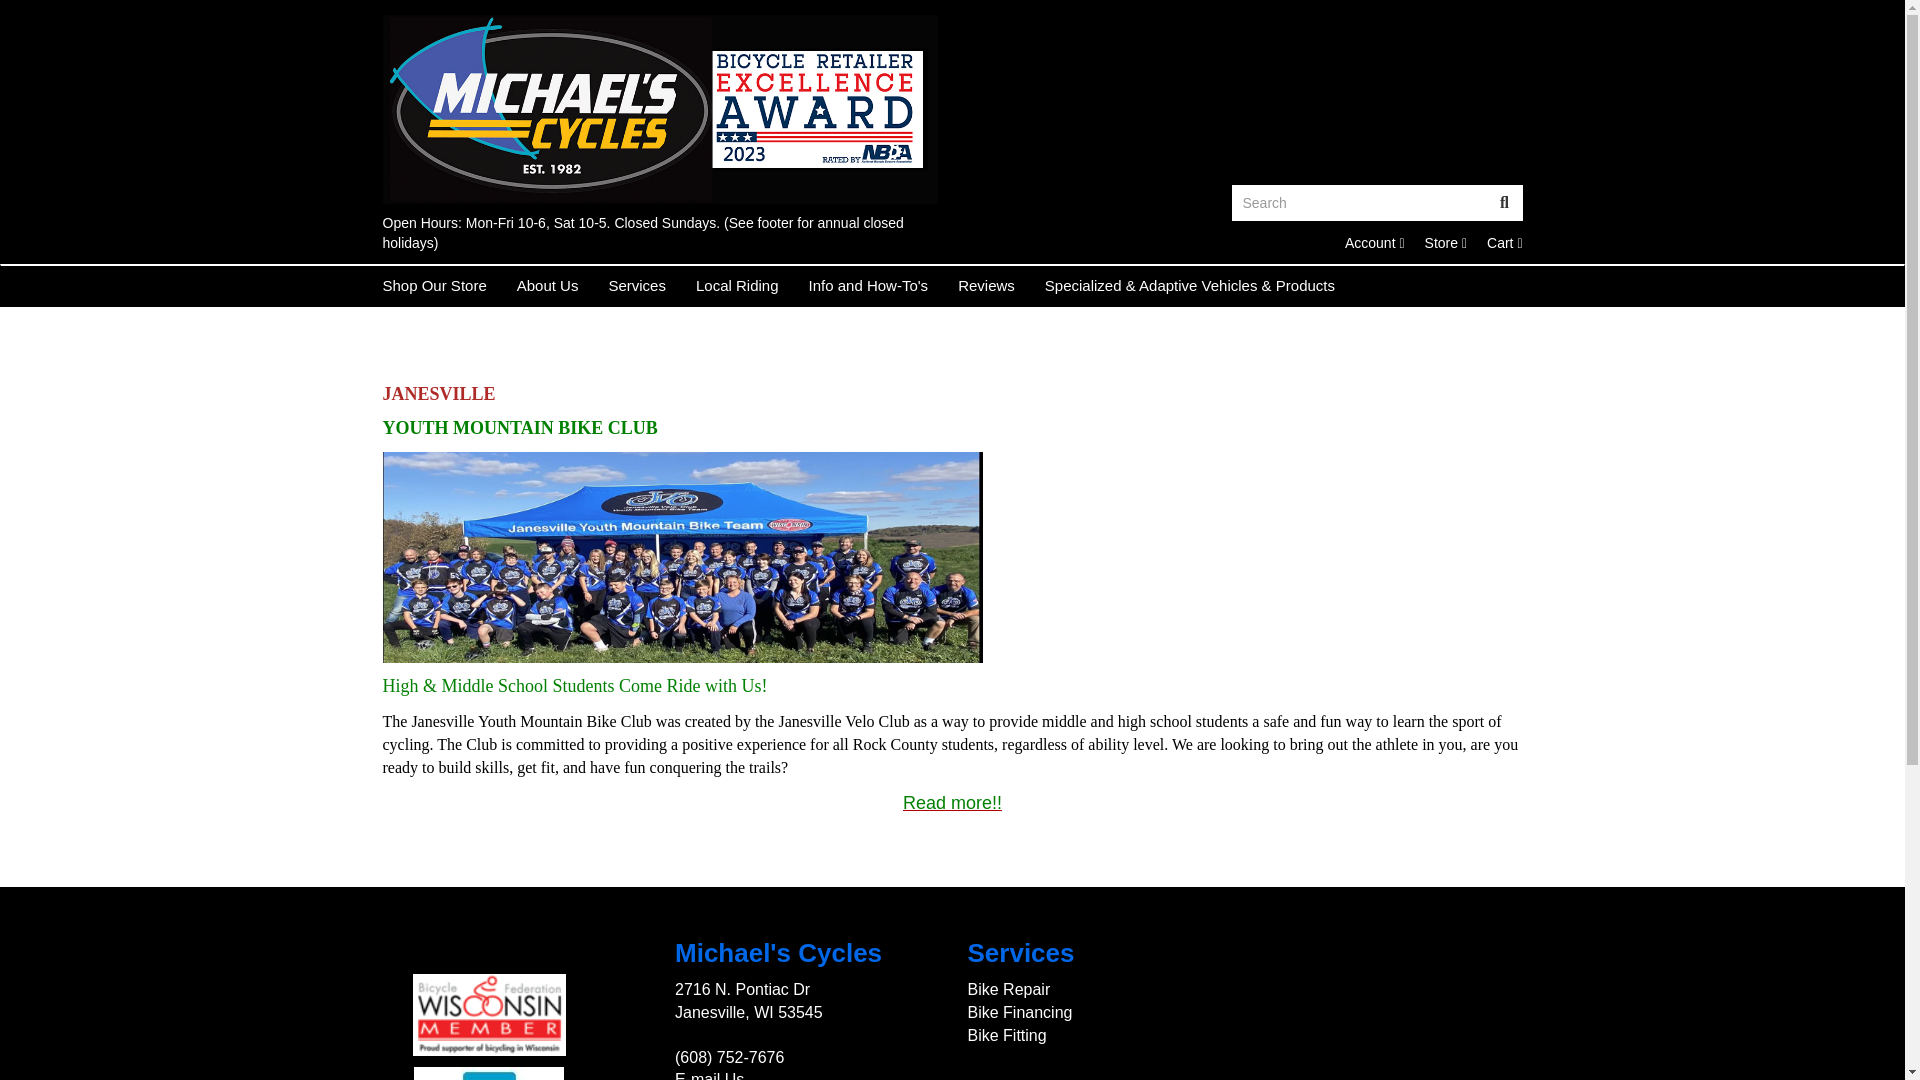  Describe the element at coordinates (1504, 242) in the screenshot. I see `Search` at that location.